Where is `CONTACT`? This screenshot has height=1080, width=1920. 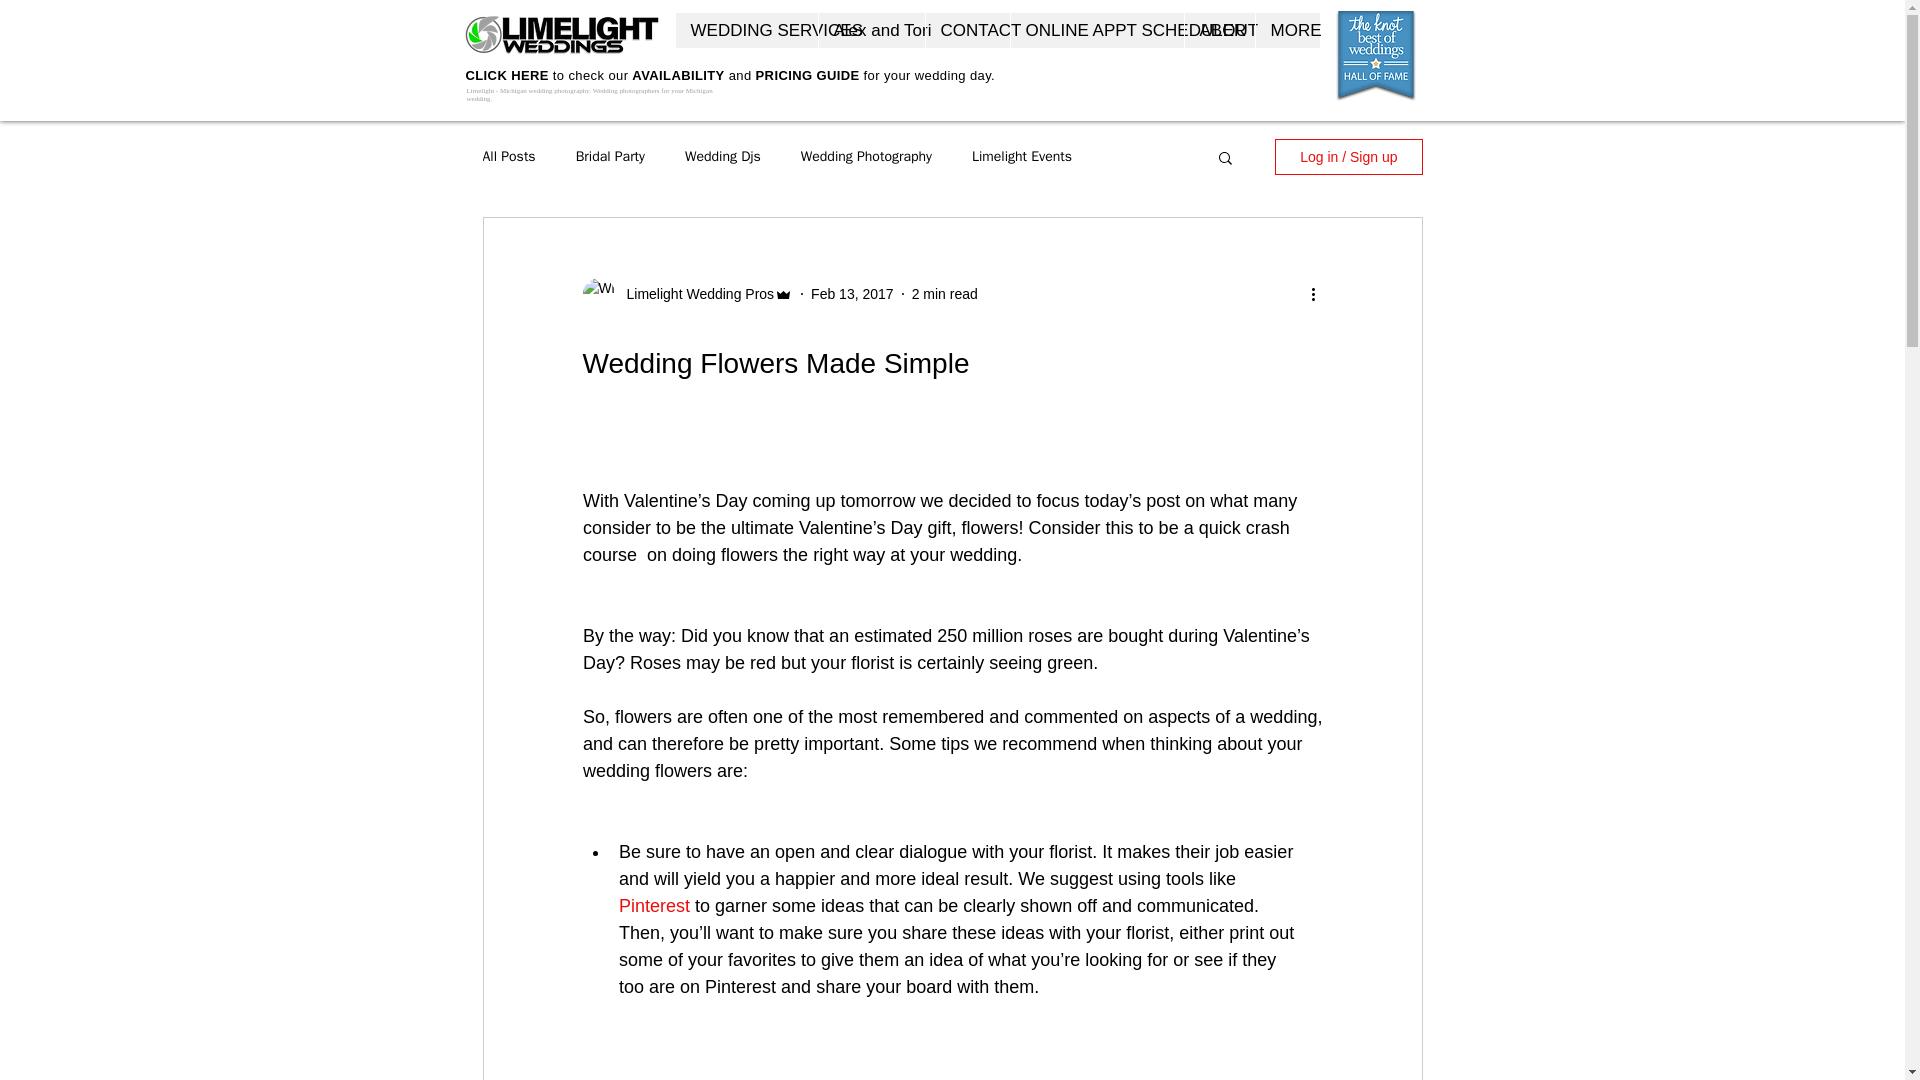
CONTACT is located at coordinates (966, 30).